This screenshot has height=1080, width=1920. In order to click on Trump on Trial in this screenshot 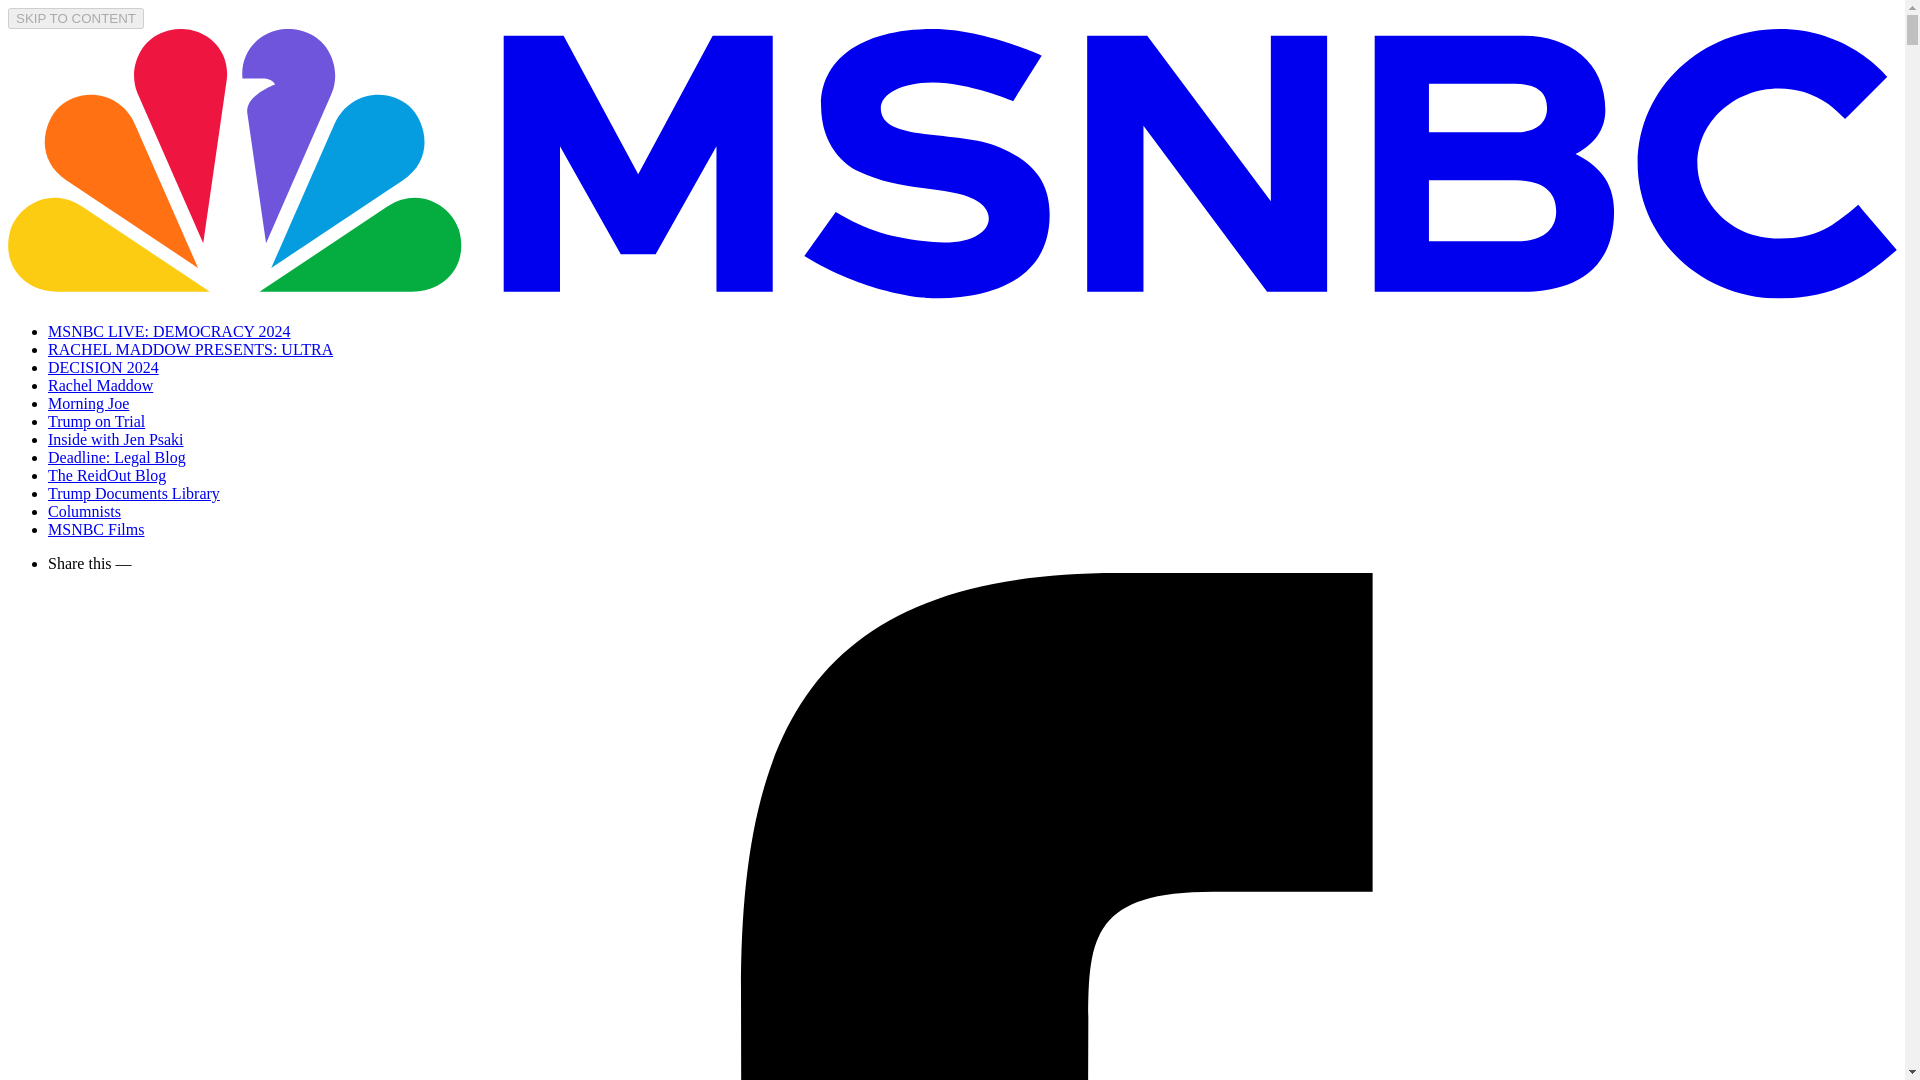, I will do `click(96, 420)`.